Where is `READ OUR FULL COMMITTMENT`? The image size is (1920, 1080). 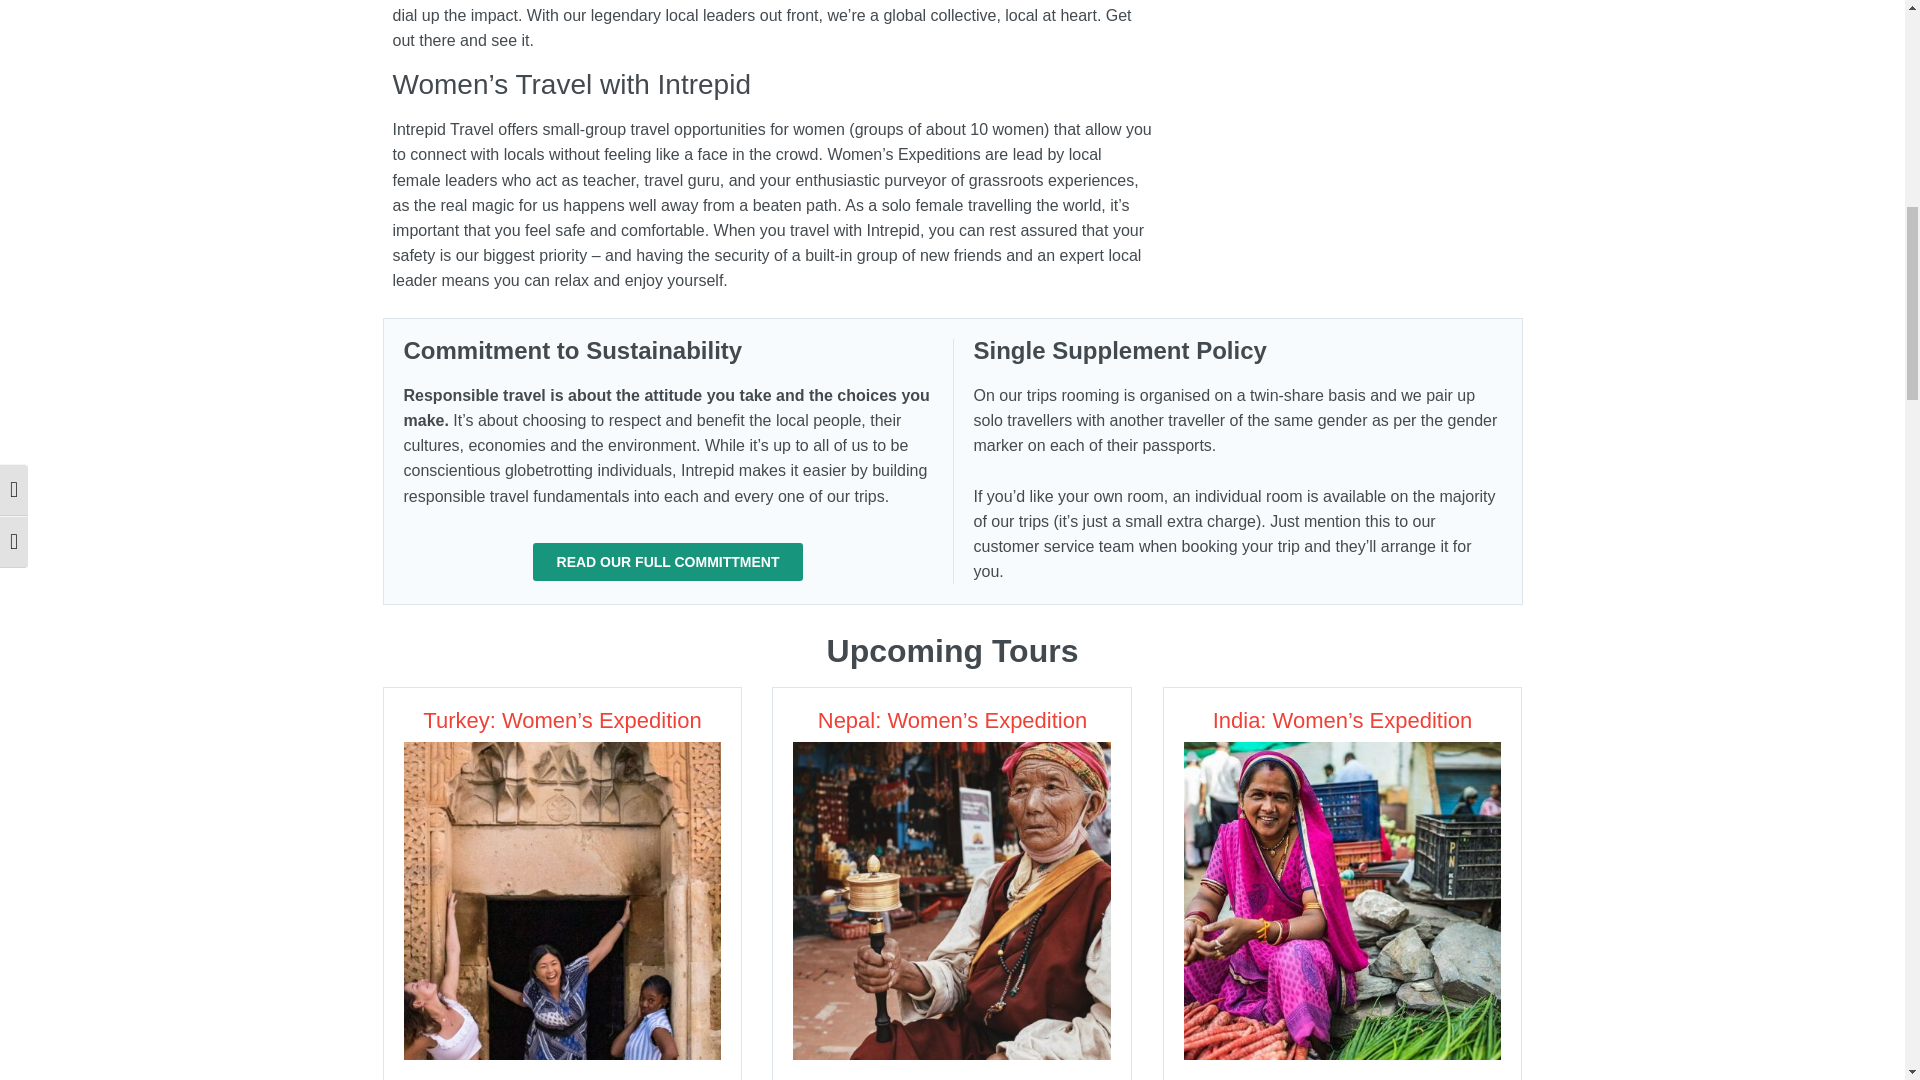 READ OUR FULL COMMITTMENT is located at coordinates (668, 562).